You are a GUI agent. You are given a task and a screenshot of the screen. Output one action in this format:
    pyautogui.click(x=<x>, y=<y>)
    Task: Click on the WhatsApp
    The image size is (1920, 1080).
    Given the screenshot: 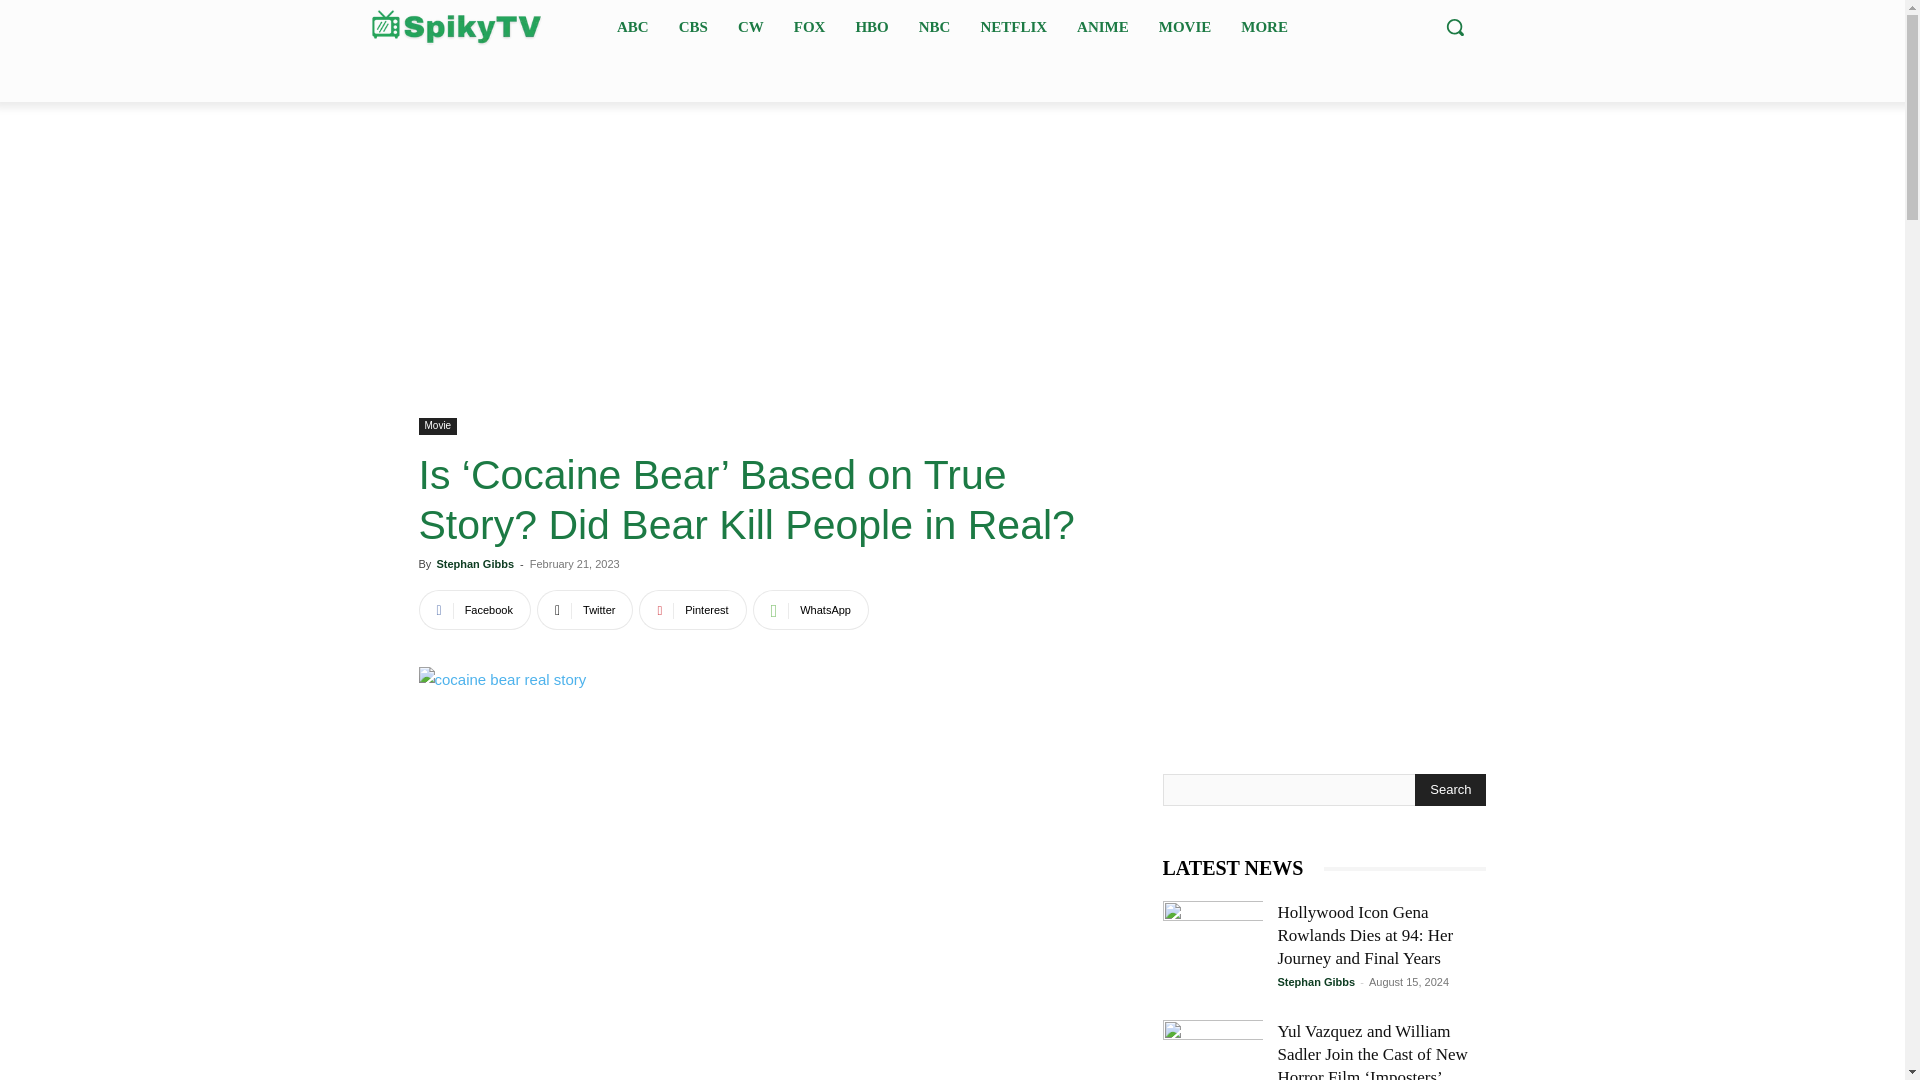 What is the action you would take?
    pyautogui.click(x=810, y=609)
    